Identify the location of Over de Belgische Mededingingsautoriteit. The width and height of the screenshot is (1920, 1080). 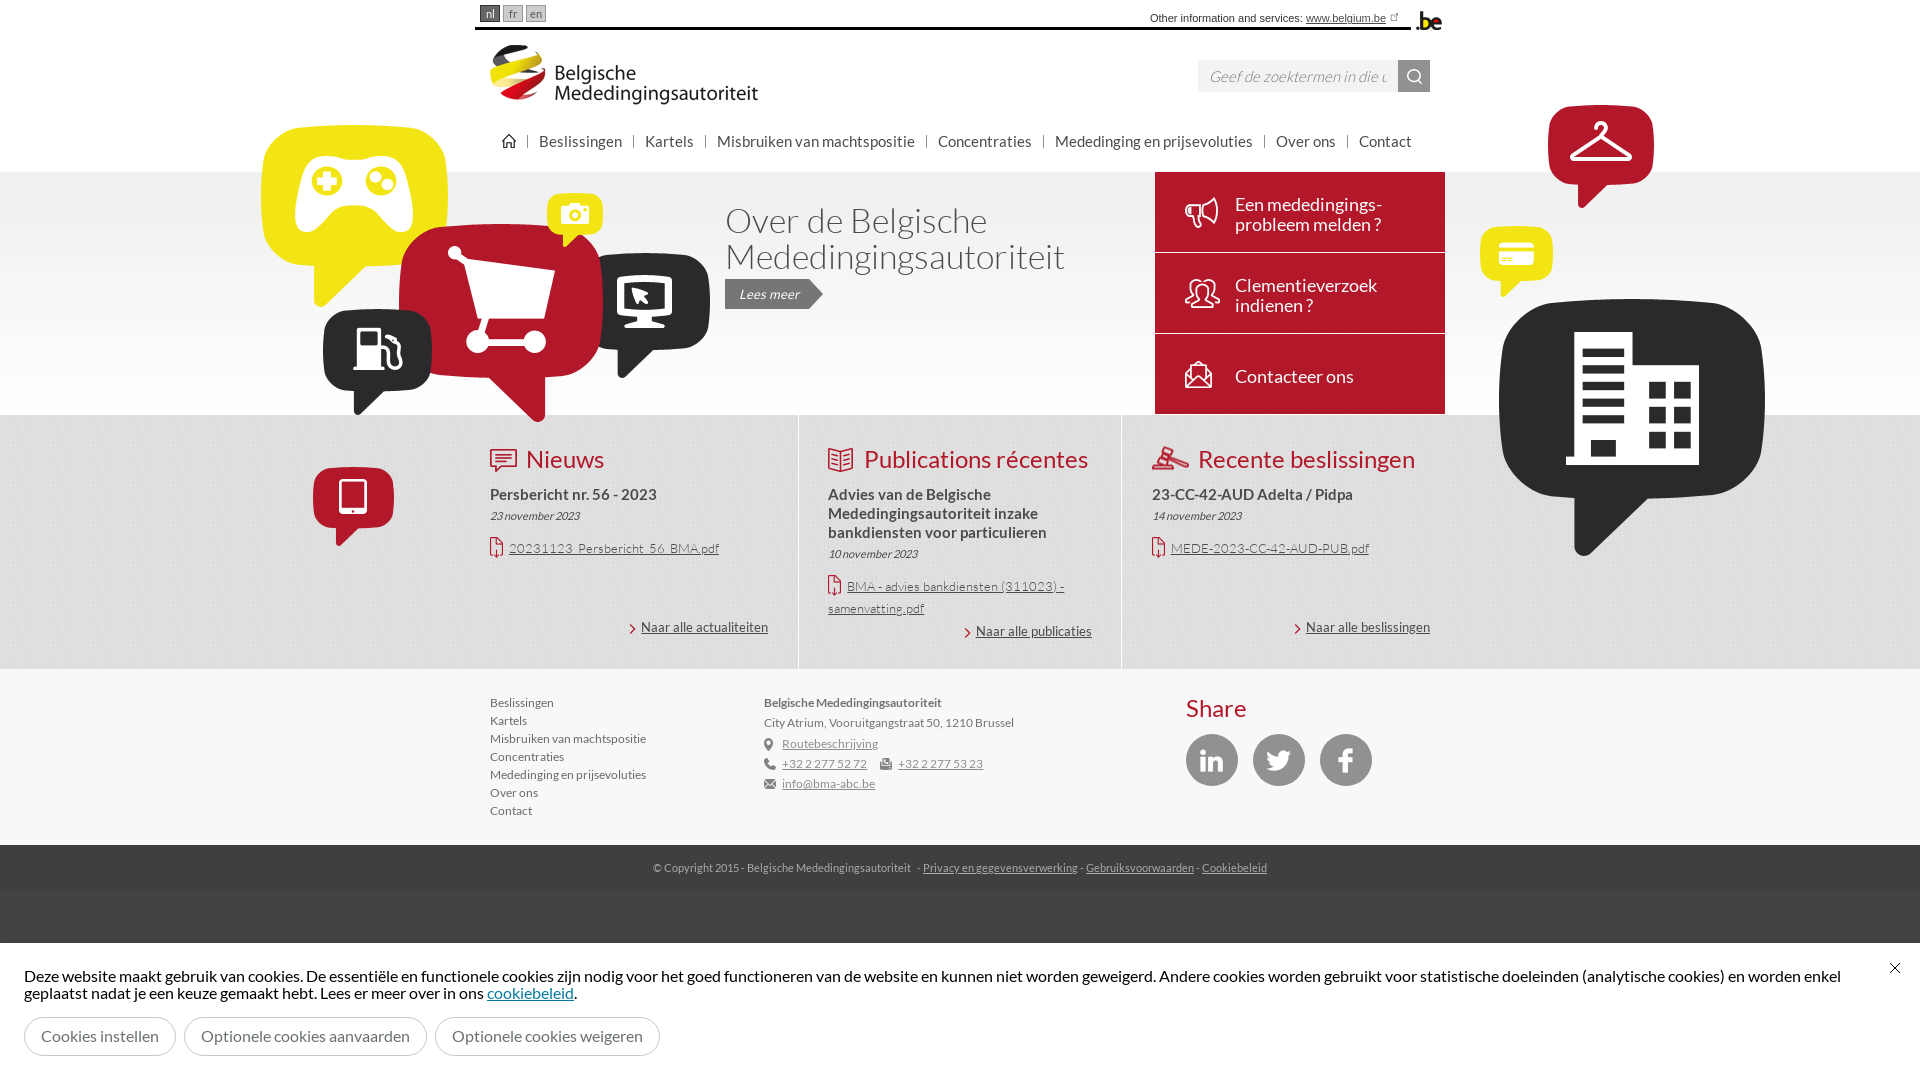
(895, 238).